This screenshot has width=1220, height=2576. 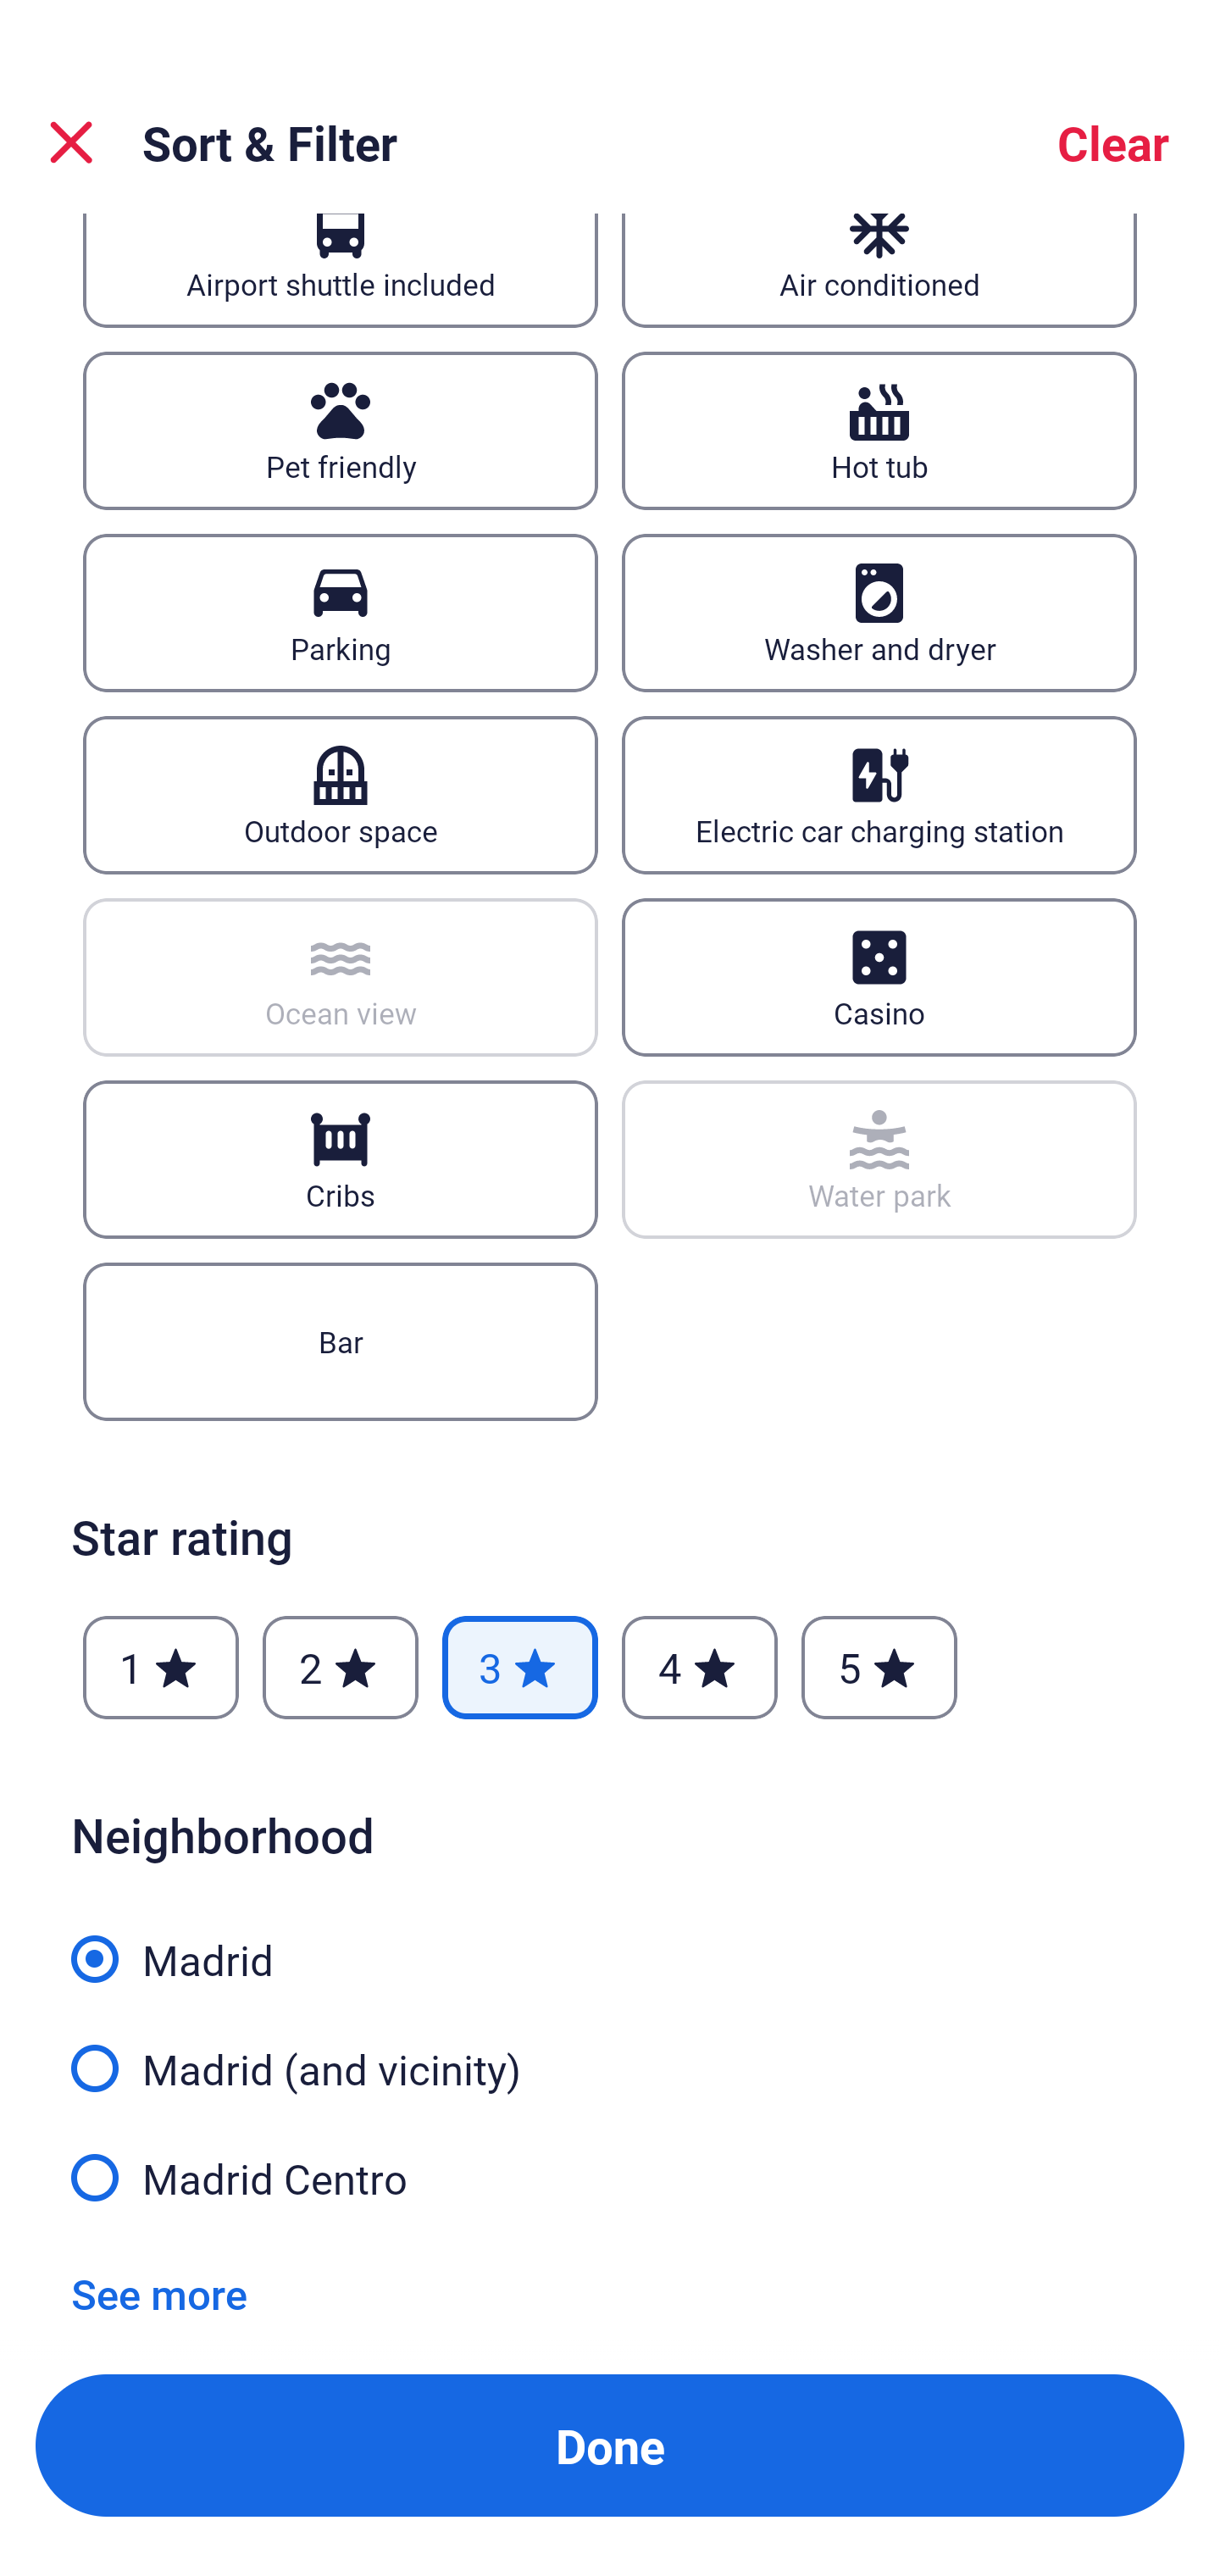 I want to click on See more See more neighborhoods Link, so click(x=159, y=2293).